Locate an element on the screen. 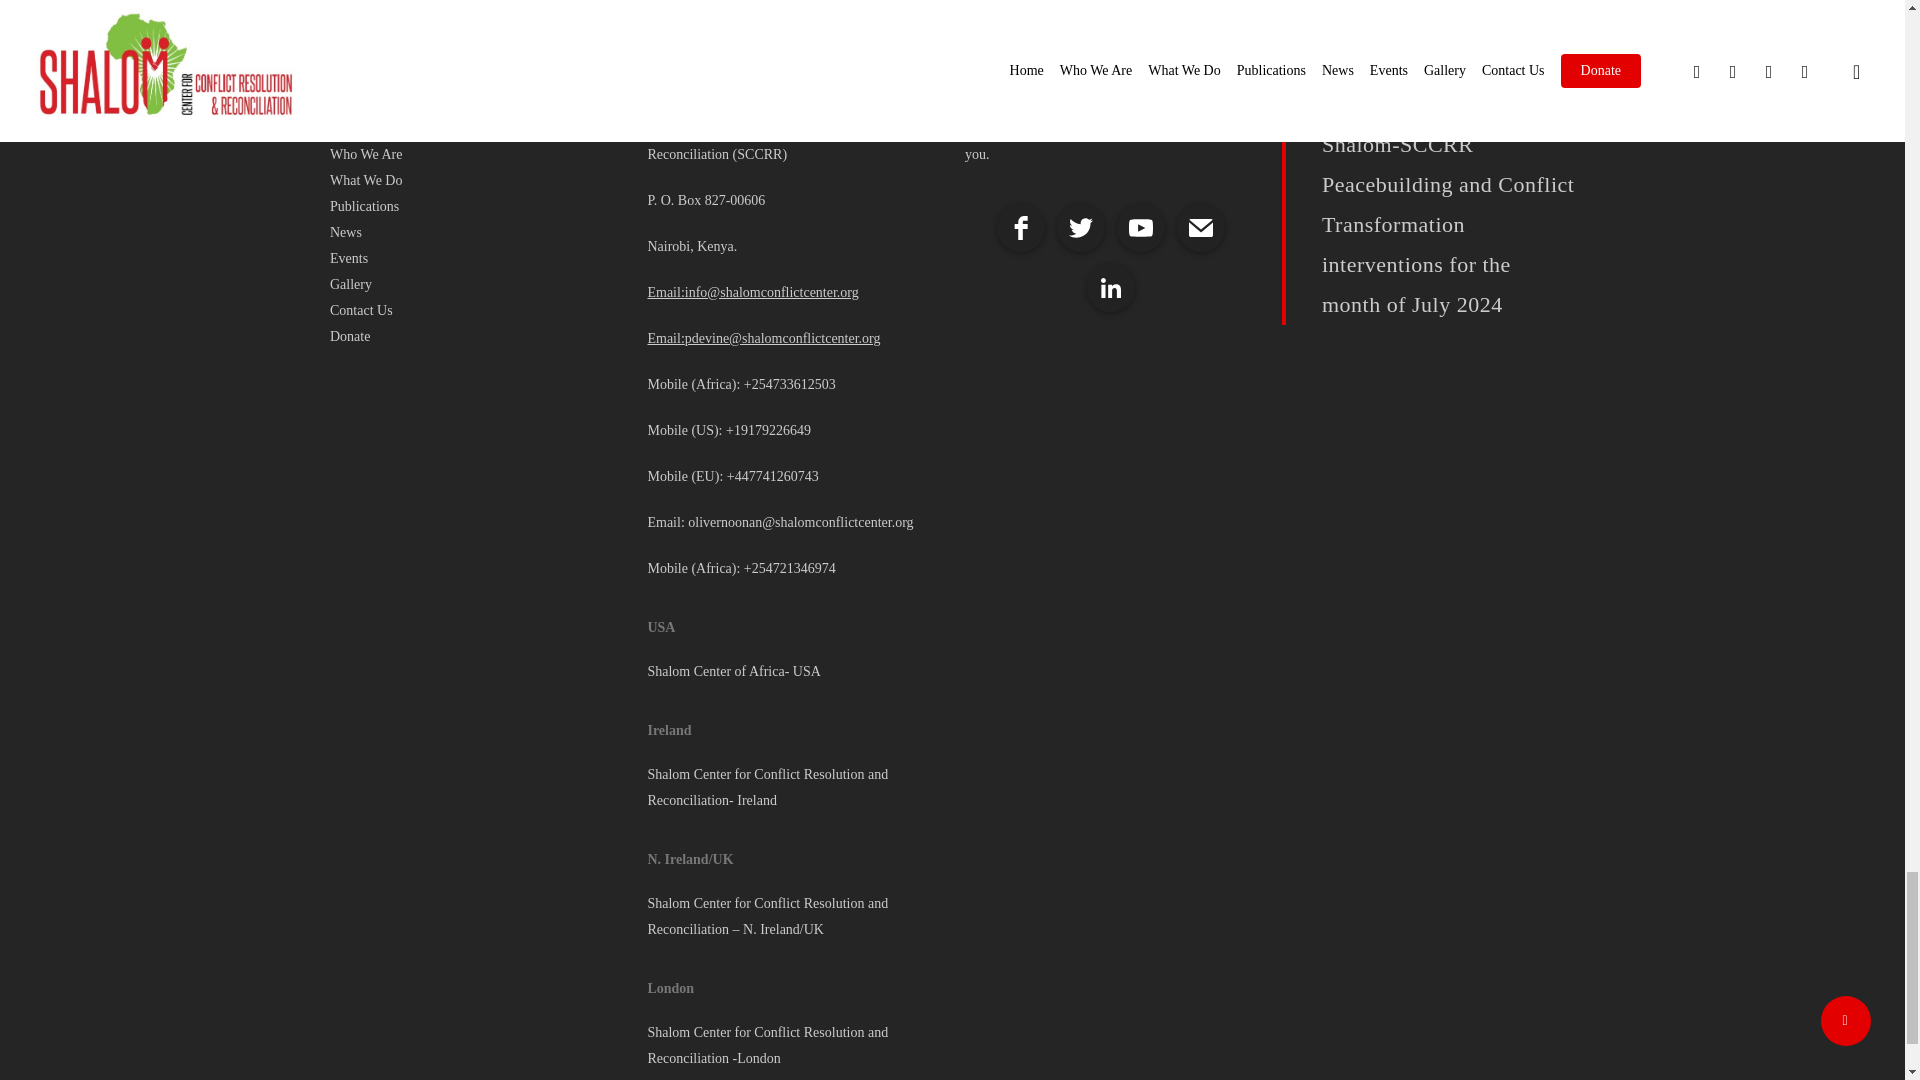 Image resolution: width=1920 pixels, height=1080 pixels. News is located at coordinates (476, 233).